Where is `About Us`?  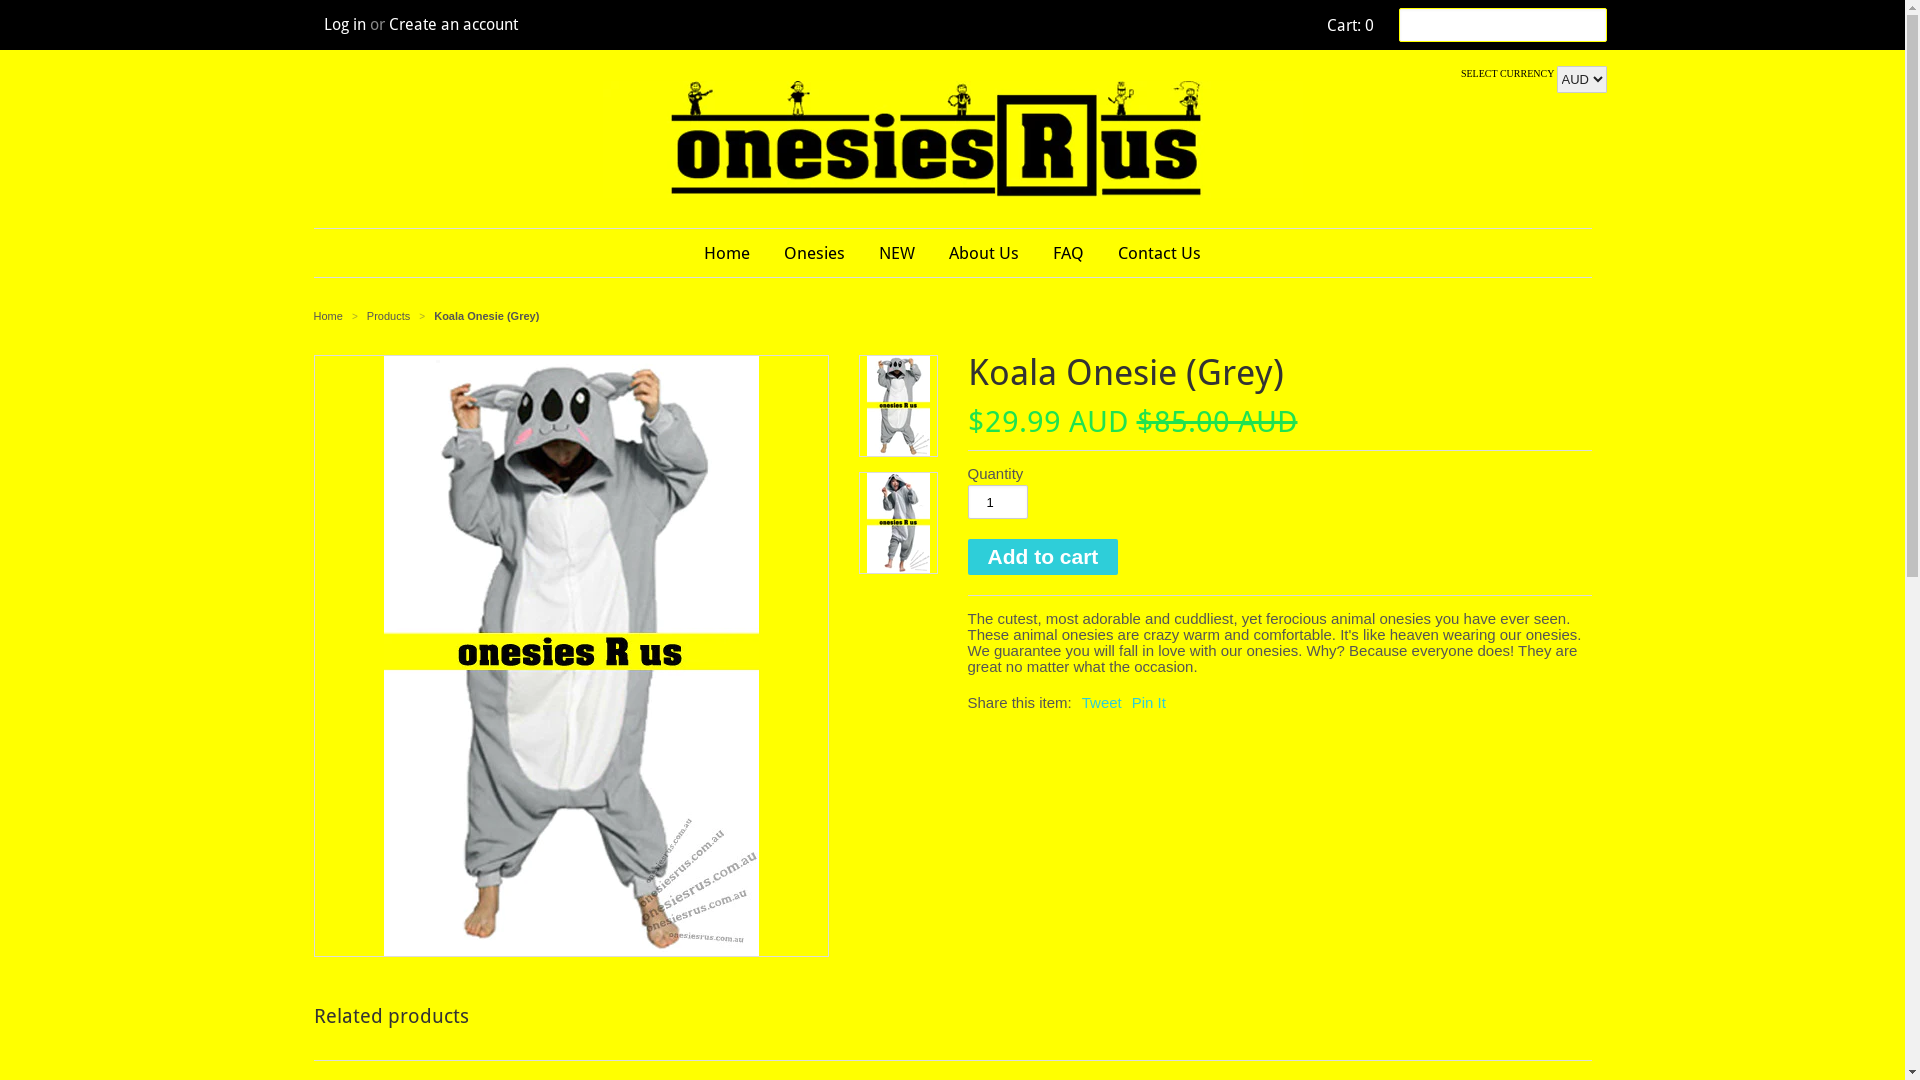 About Us is located at coordinates (984, 253).